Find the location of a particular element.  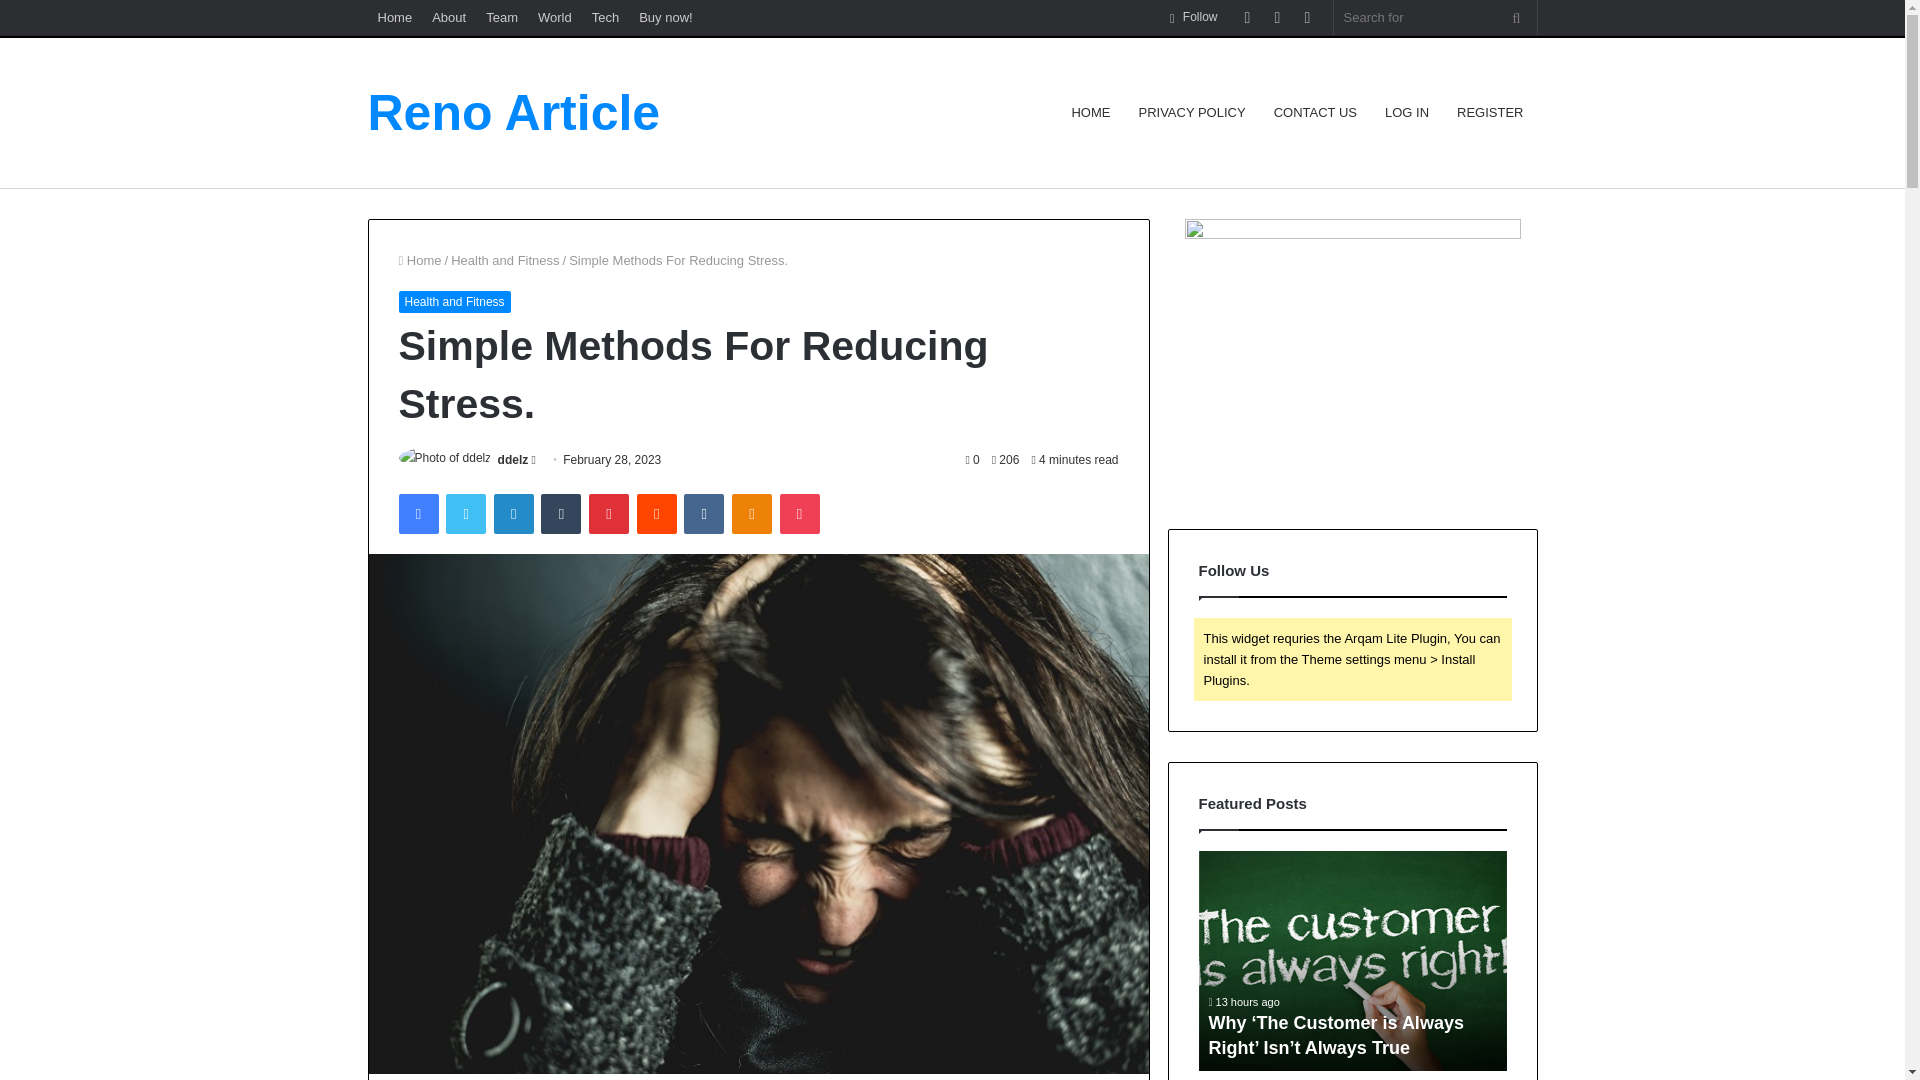

World is located at coordinates (554, 17).